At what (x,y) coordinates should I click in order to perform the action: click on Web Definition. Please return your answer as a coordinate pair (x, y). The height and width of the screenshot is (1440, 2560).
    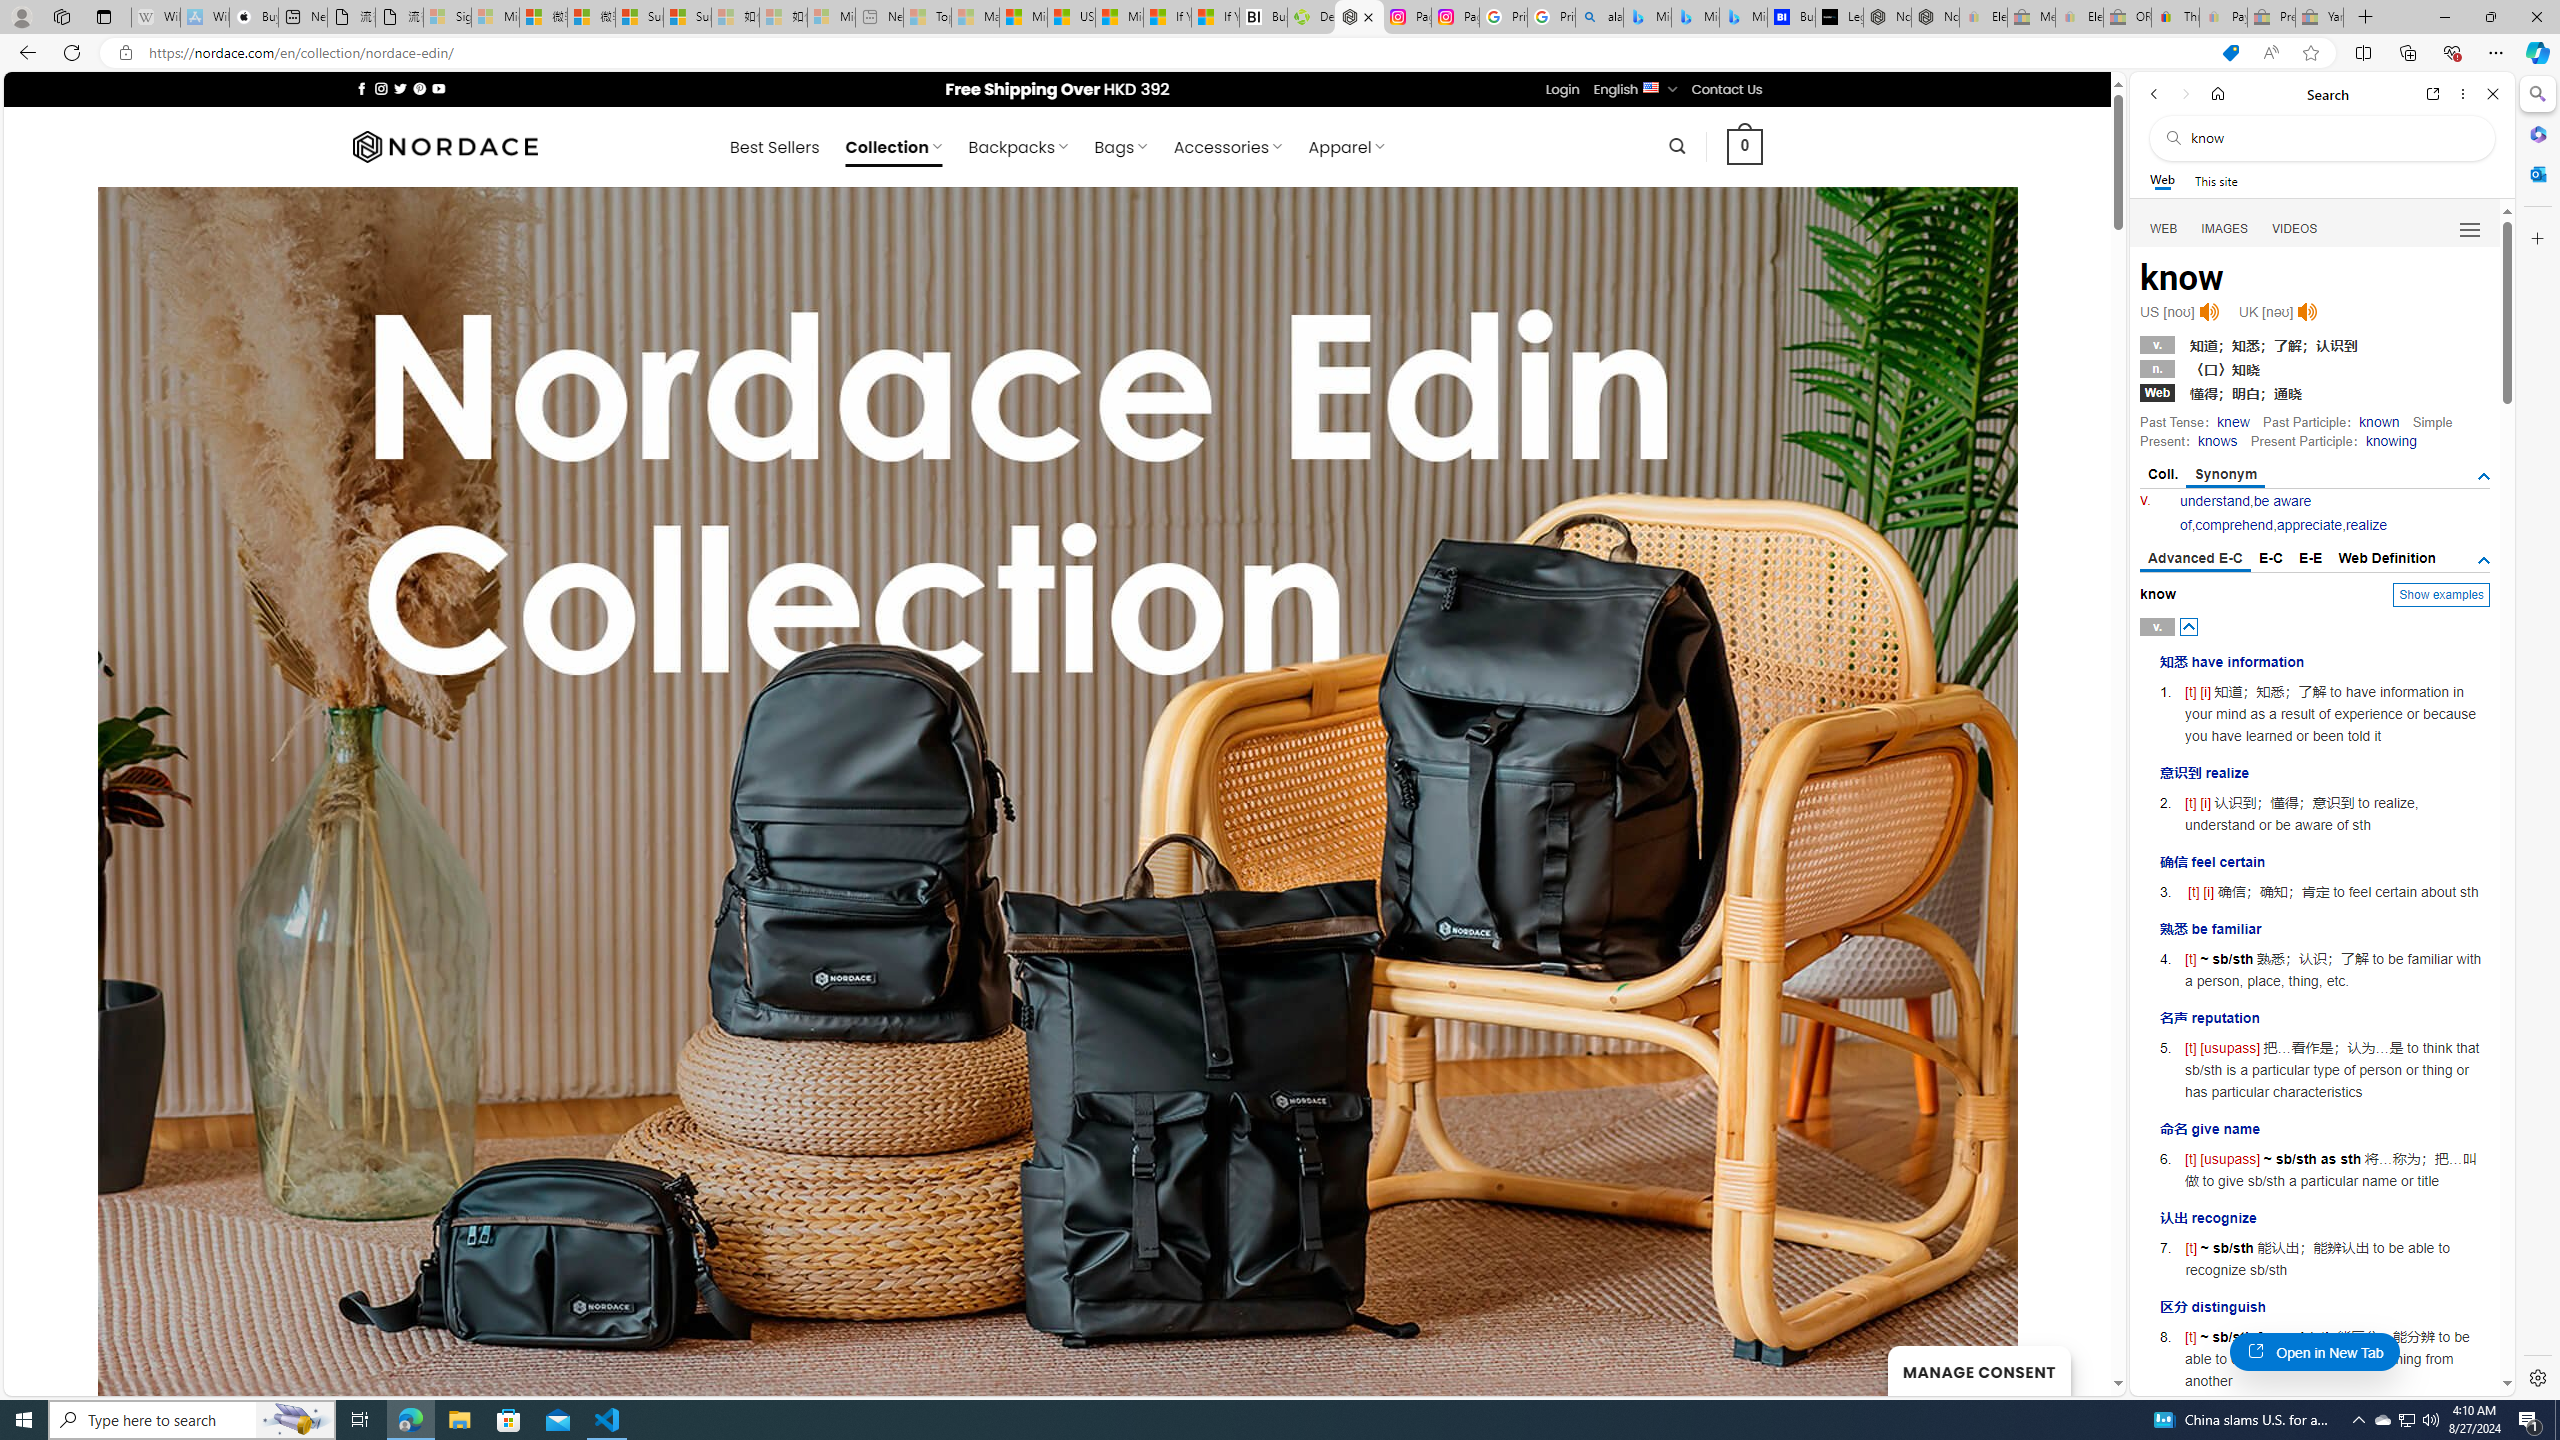
    Looking at the image, I should click on (2386, 558).